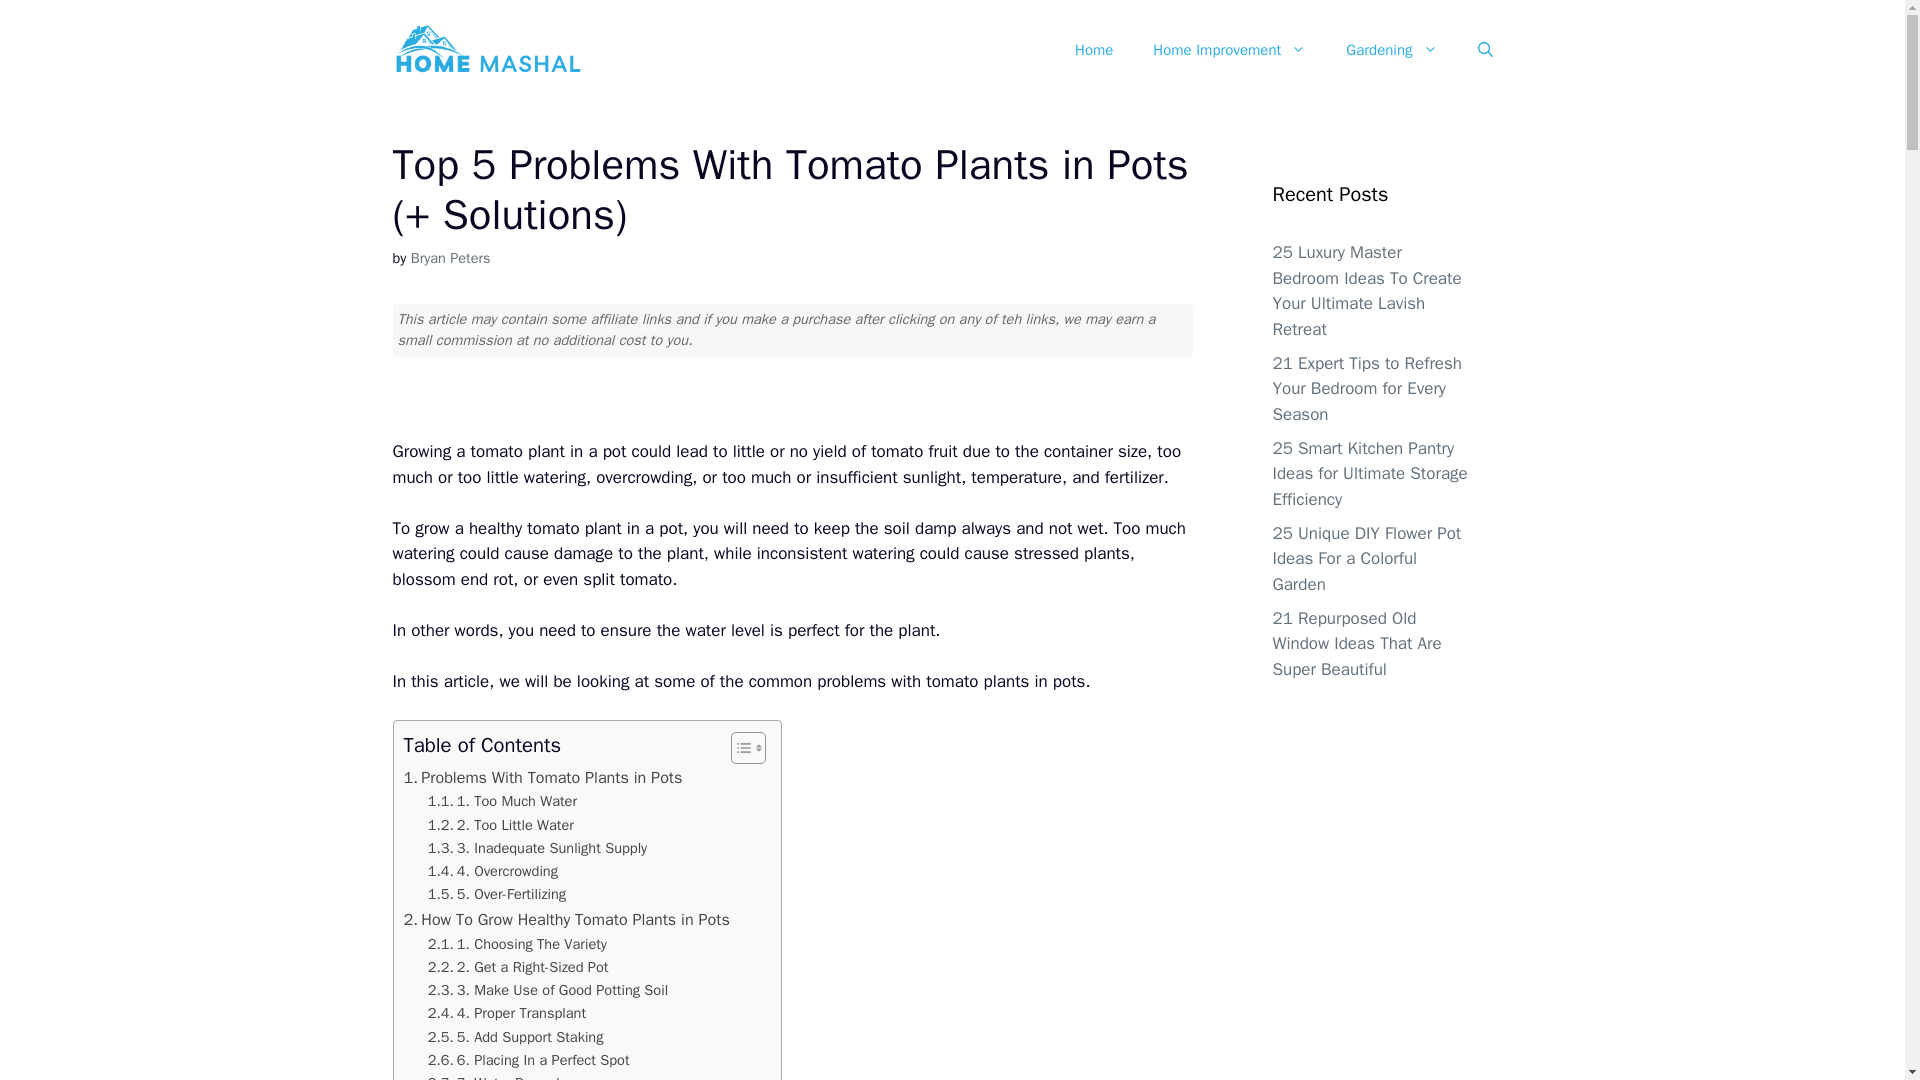 The image size is (1920, 1080). What do you see at coordinates (520, 966) in the screenshot?
I see `2. Get a Right-Sized Pot ` at bounding box center [520, 966].